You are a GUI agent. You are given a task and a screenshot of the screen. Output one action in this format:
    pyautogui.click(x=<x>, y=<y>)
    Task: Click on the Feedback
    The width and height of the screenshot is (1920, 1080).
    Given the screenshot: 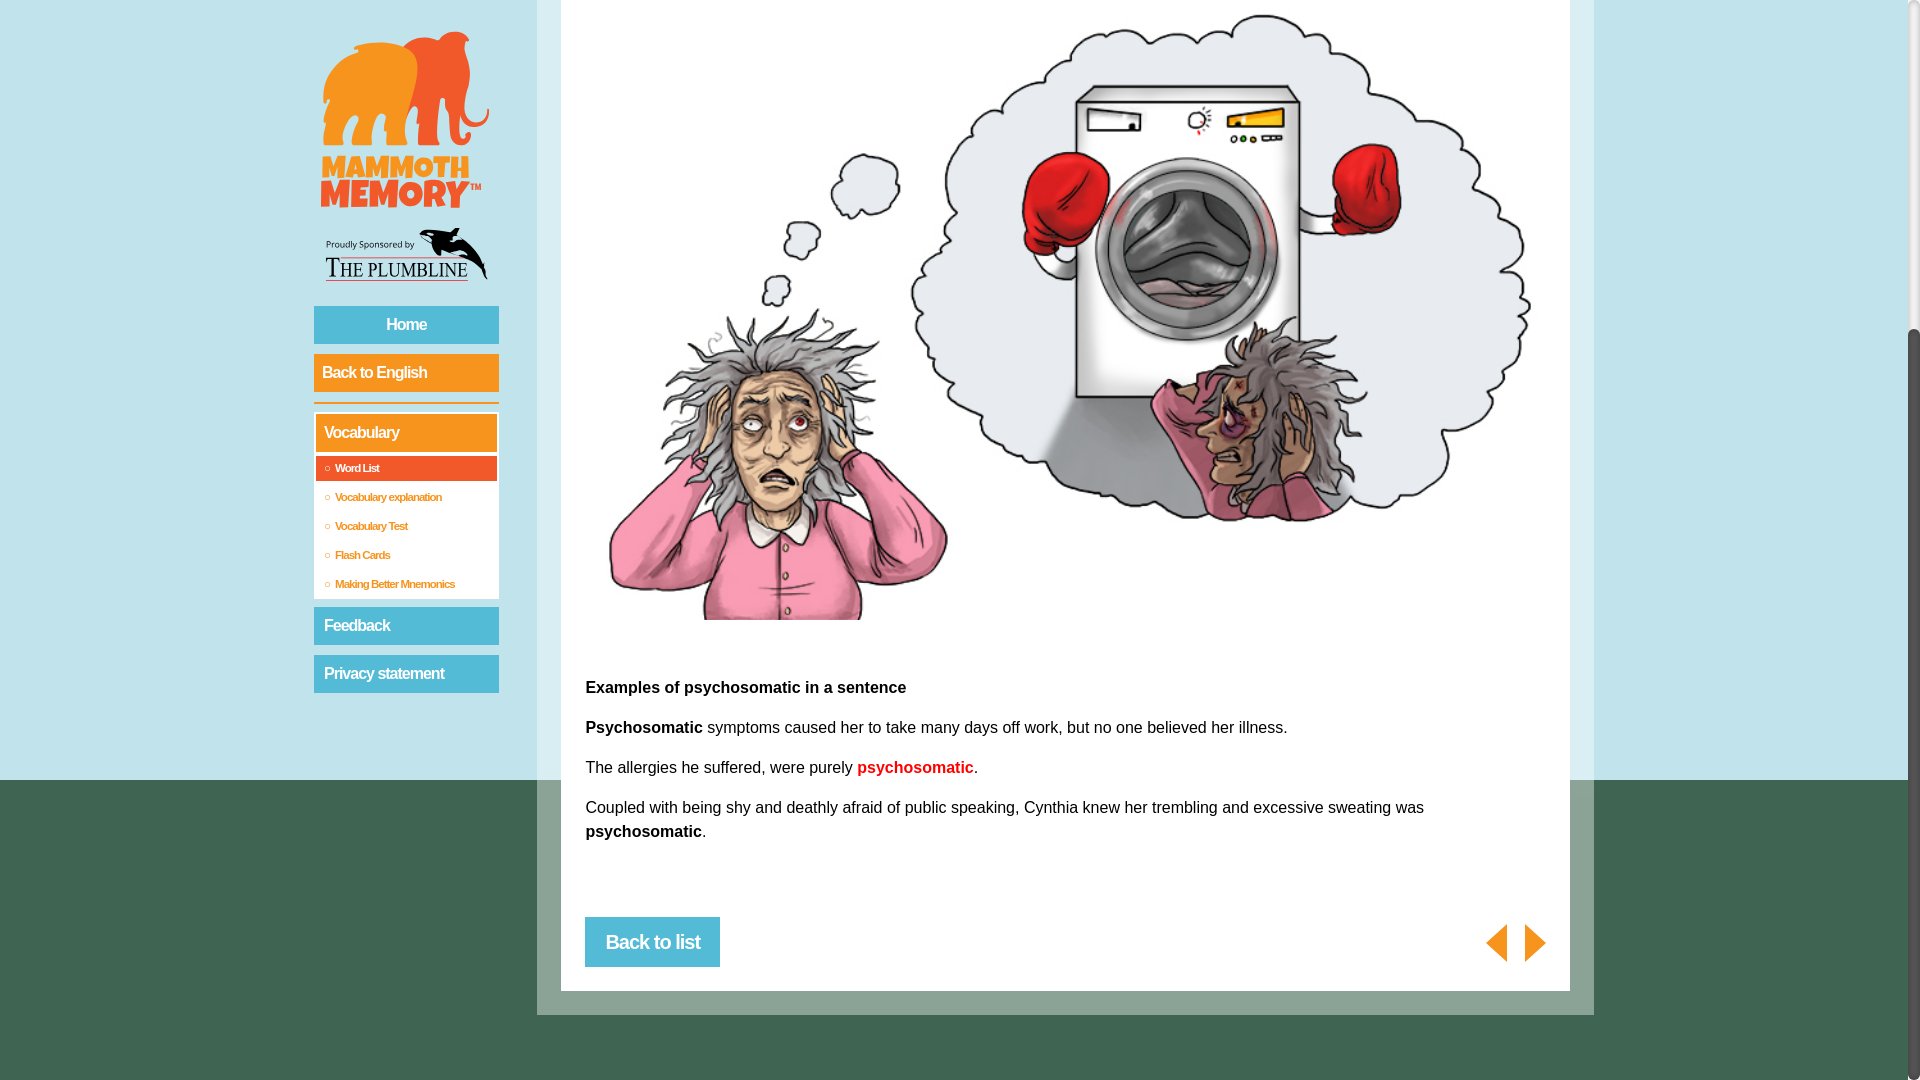 What is the action you would take?
    pyautogui.click(x=406, y=152)
    